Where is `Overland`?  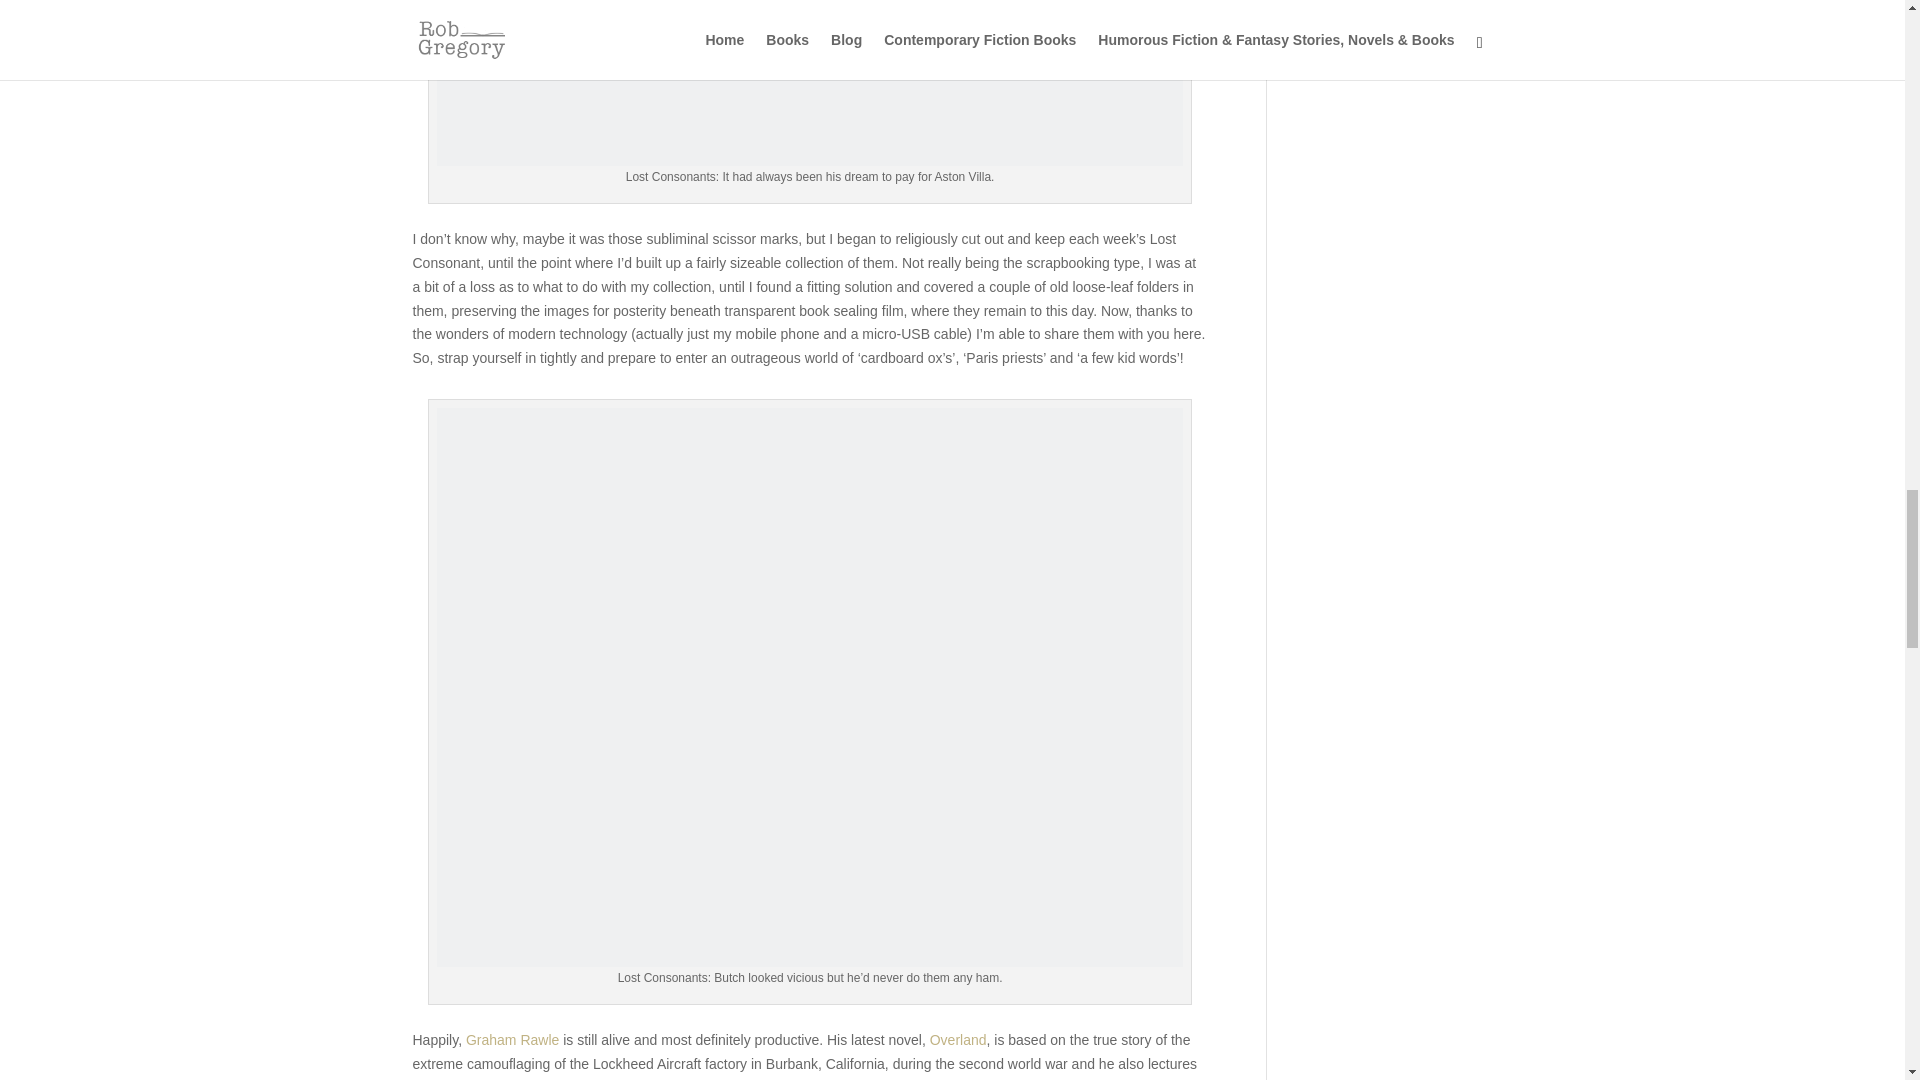
Overland is located at coordinates (958, 1040).